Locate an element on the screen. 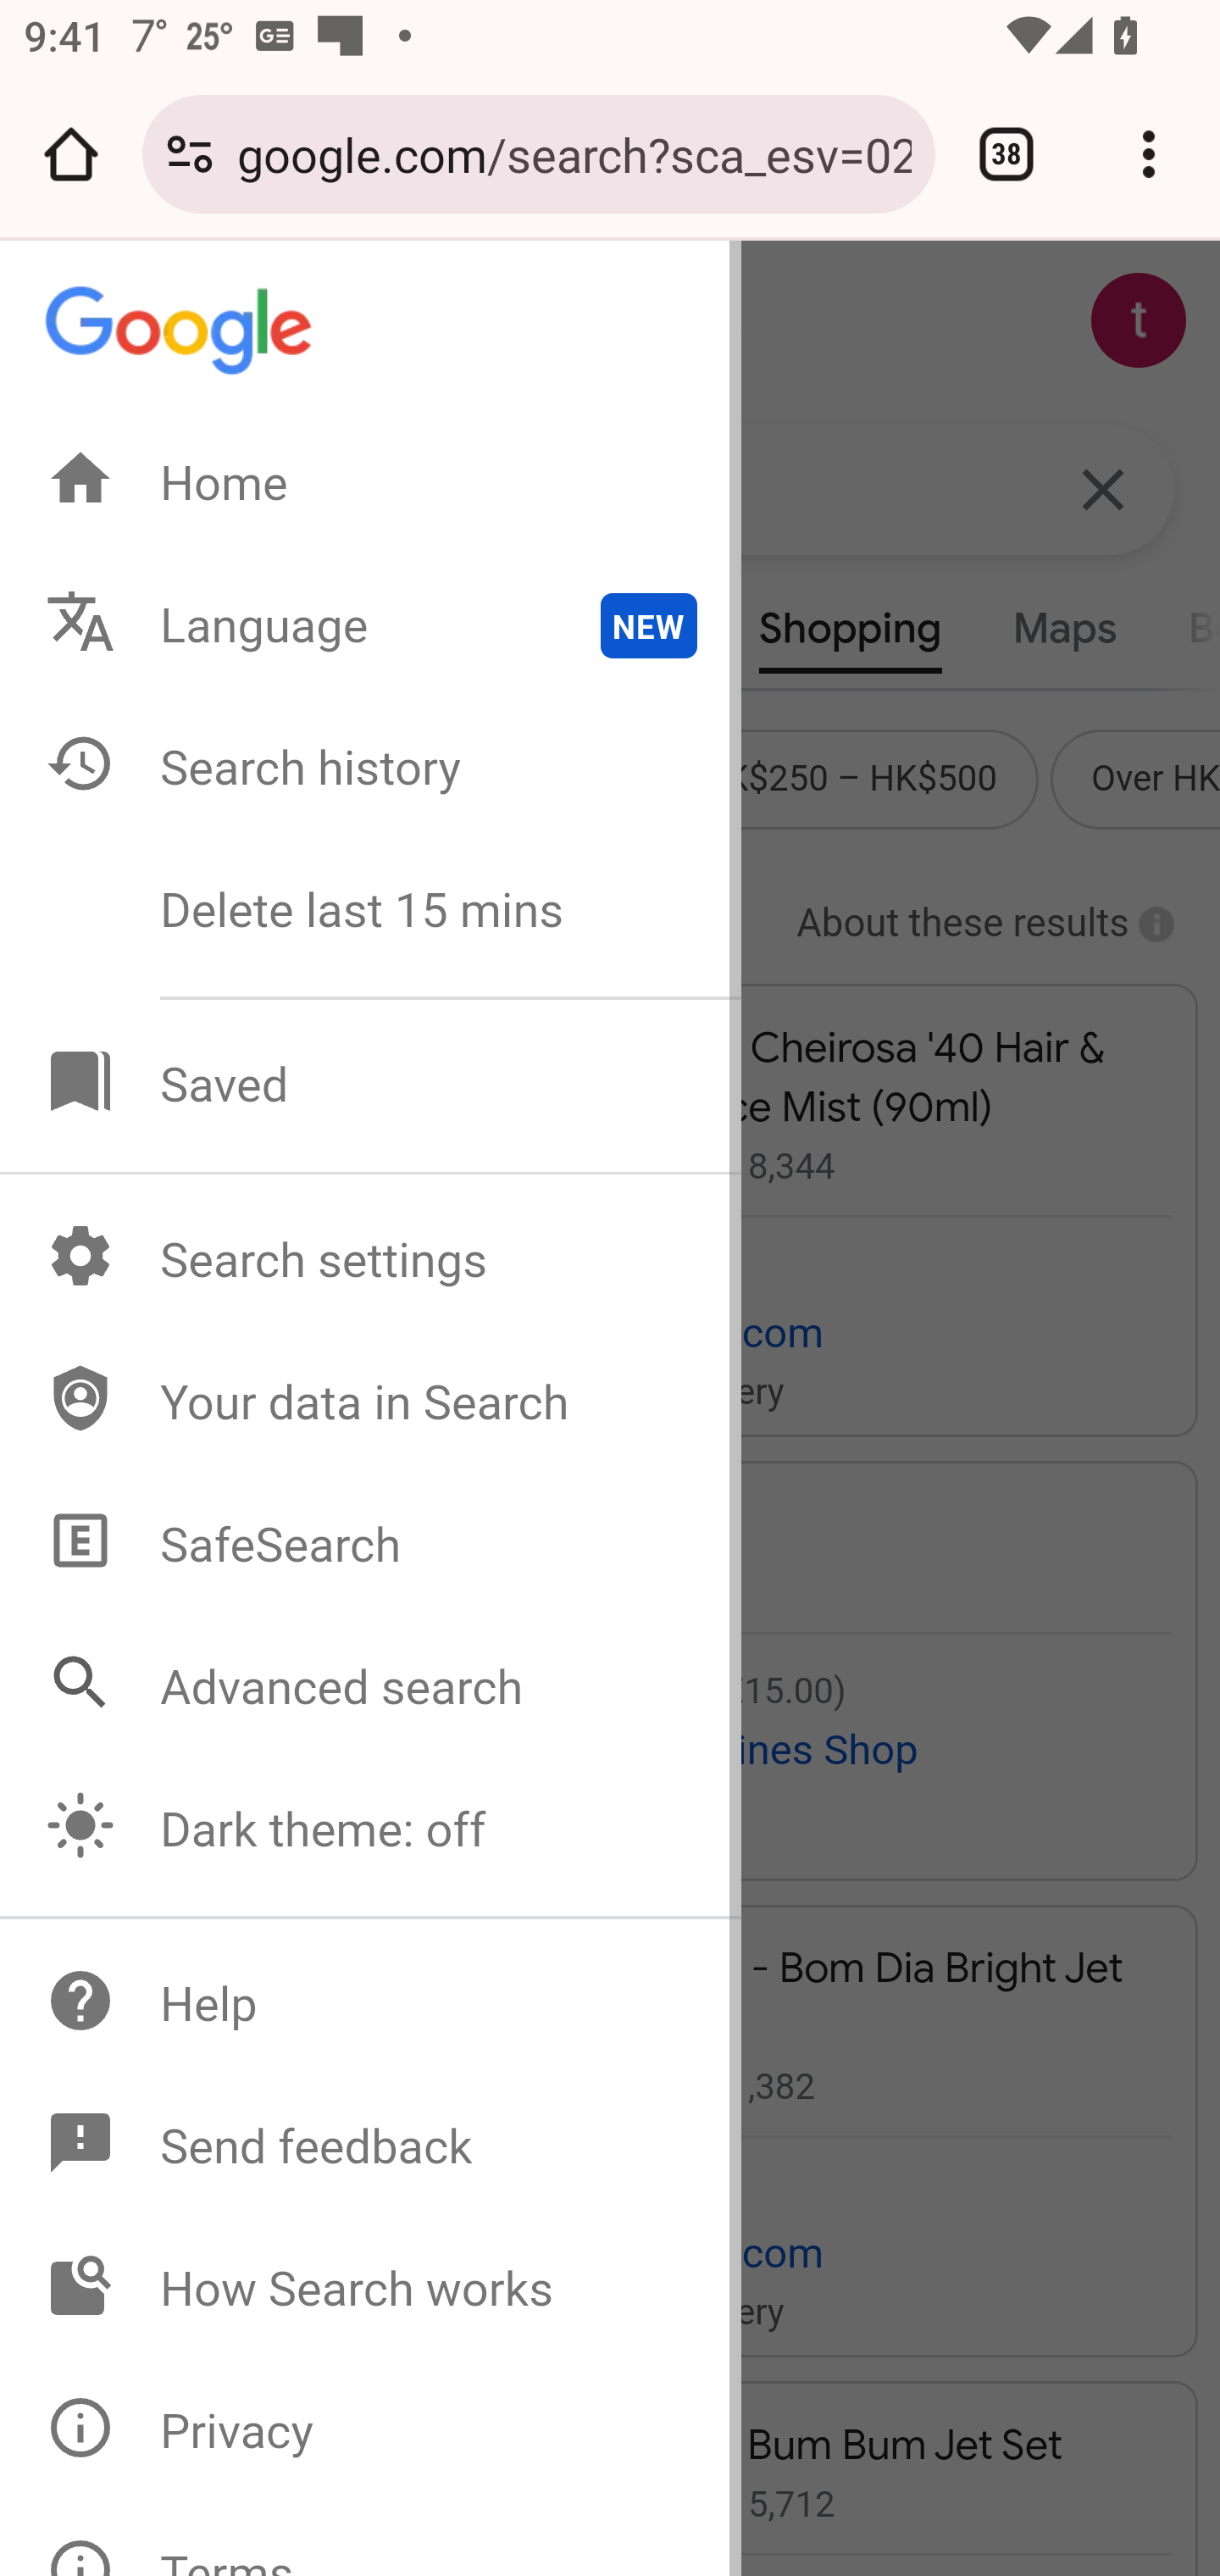 The image size is (1220, 2576). Privacy is located at coordinates (372, 2432).